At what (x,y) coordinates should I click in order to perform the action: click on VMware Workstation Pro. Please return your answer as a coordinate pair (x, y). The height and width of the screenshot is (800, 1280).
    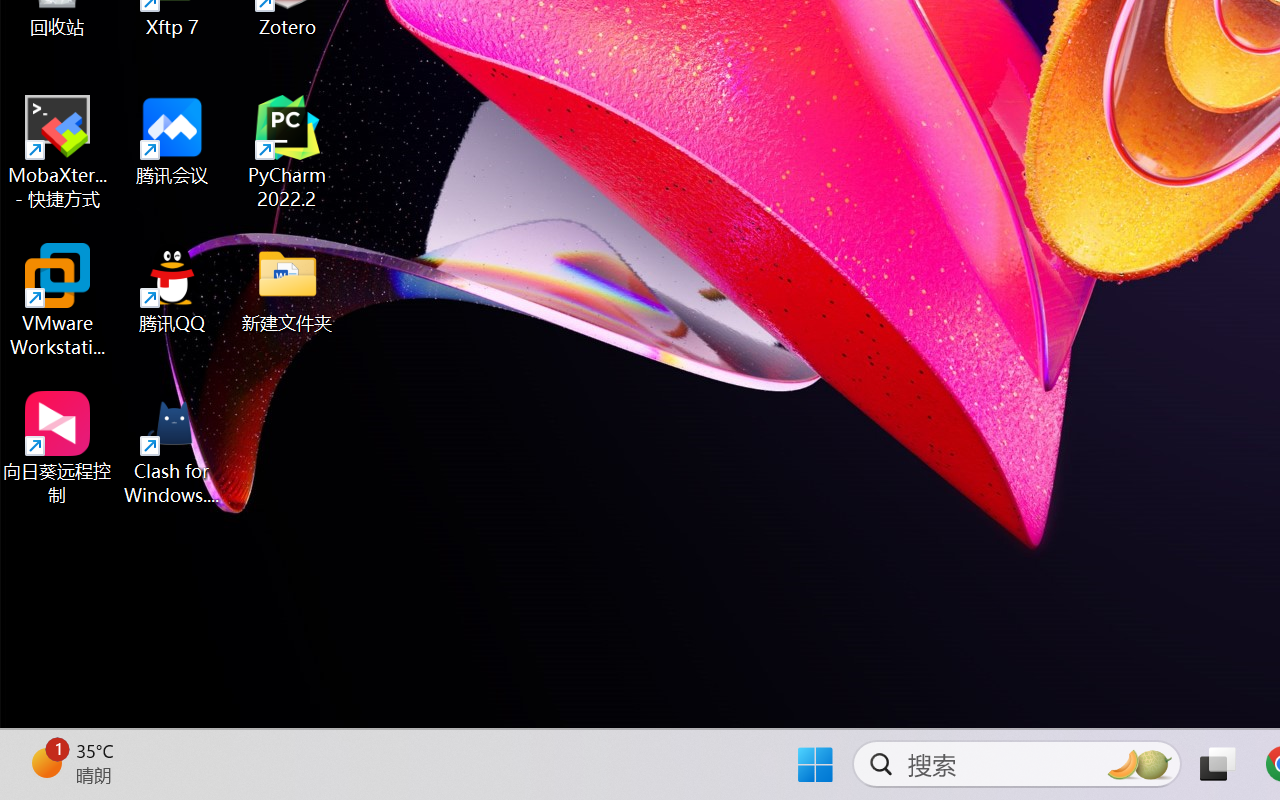
    Looking at the image, I should click on (58, 300).